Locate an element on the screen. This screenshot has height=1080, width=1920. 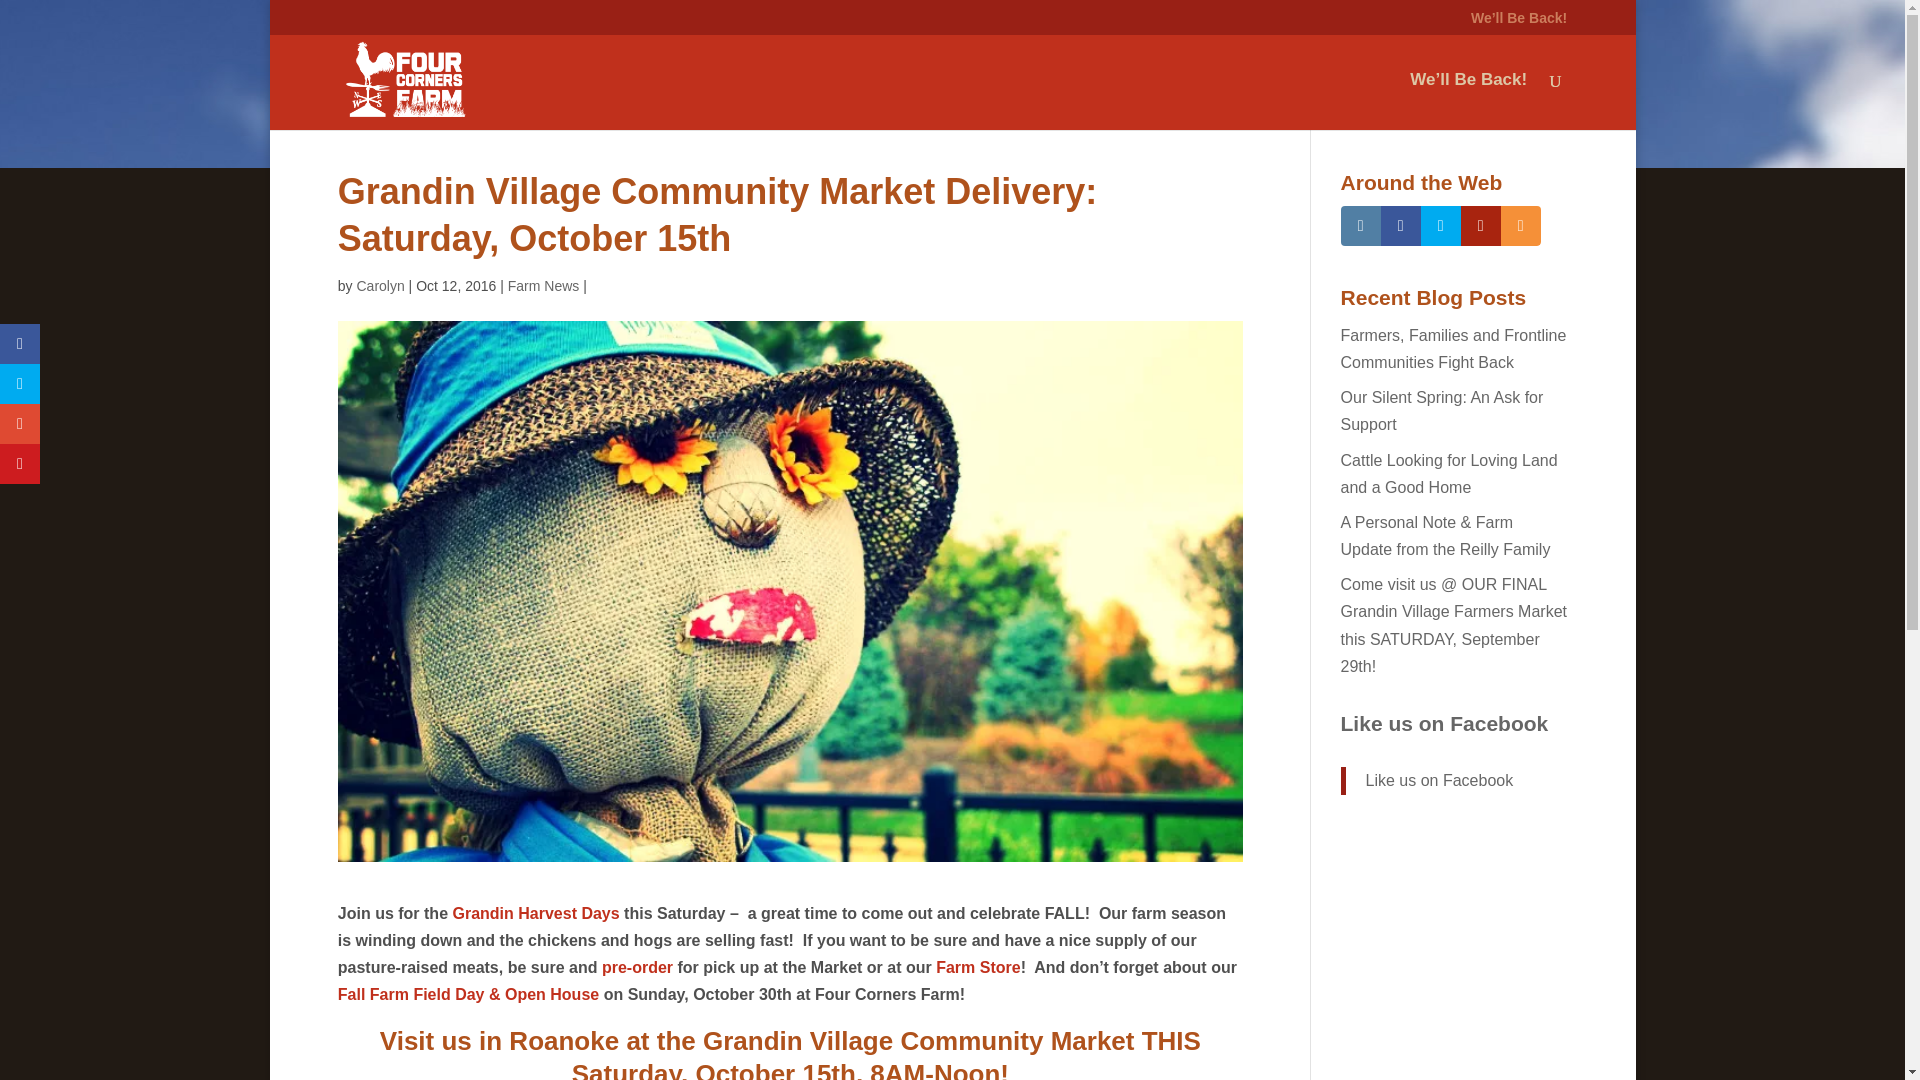
Like us on Facebook is located at coordinates (1444, 723).